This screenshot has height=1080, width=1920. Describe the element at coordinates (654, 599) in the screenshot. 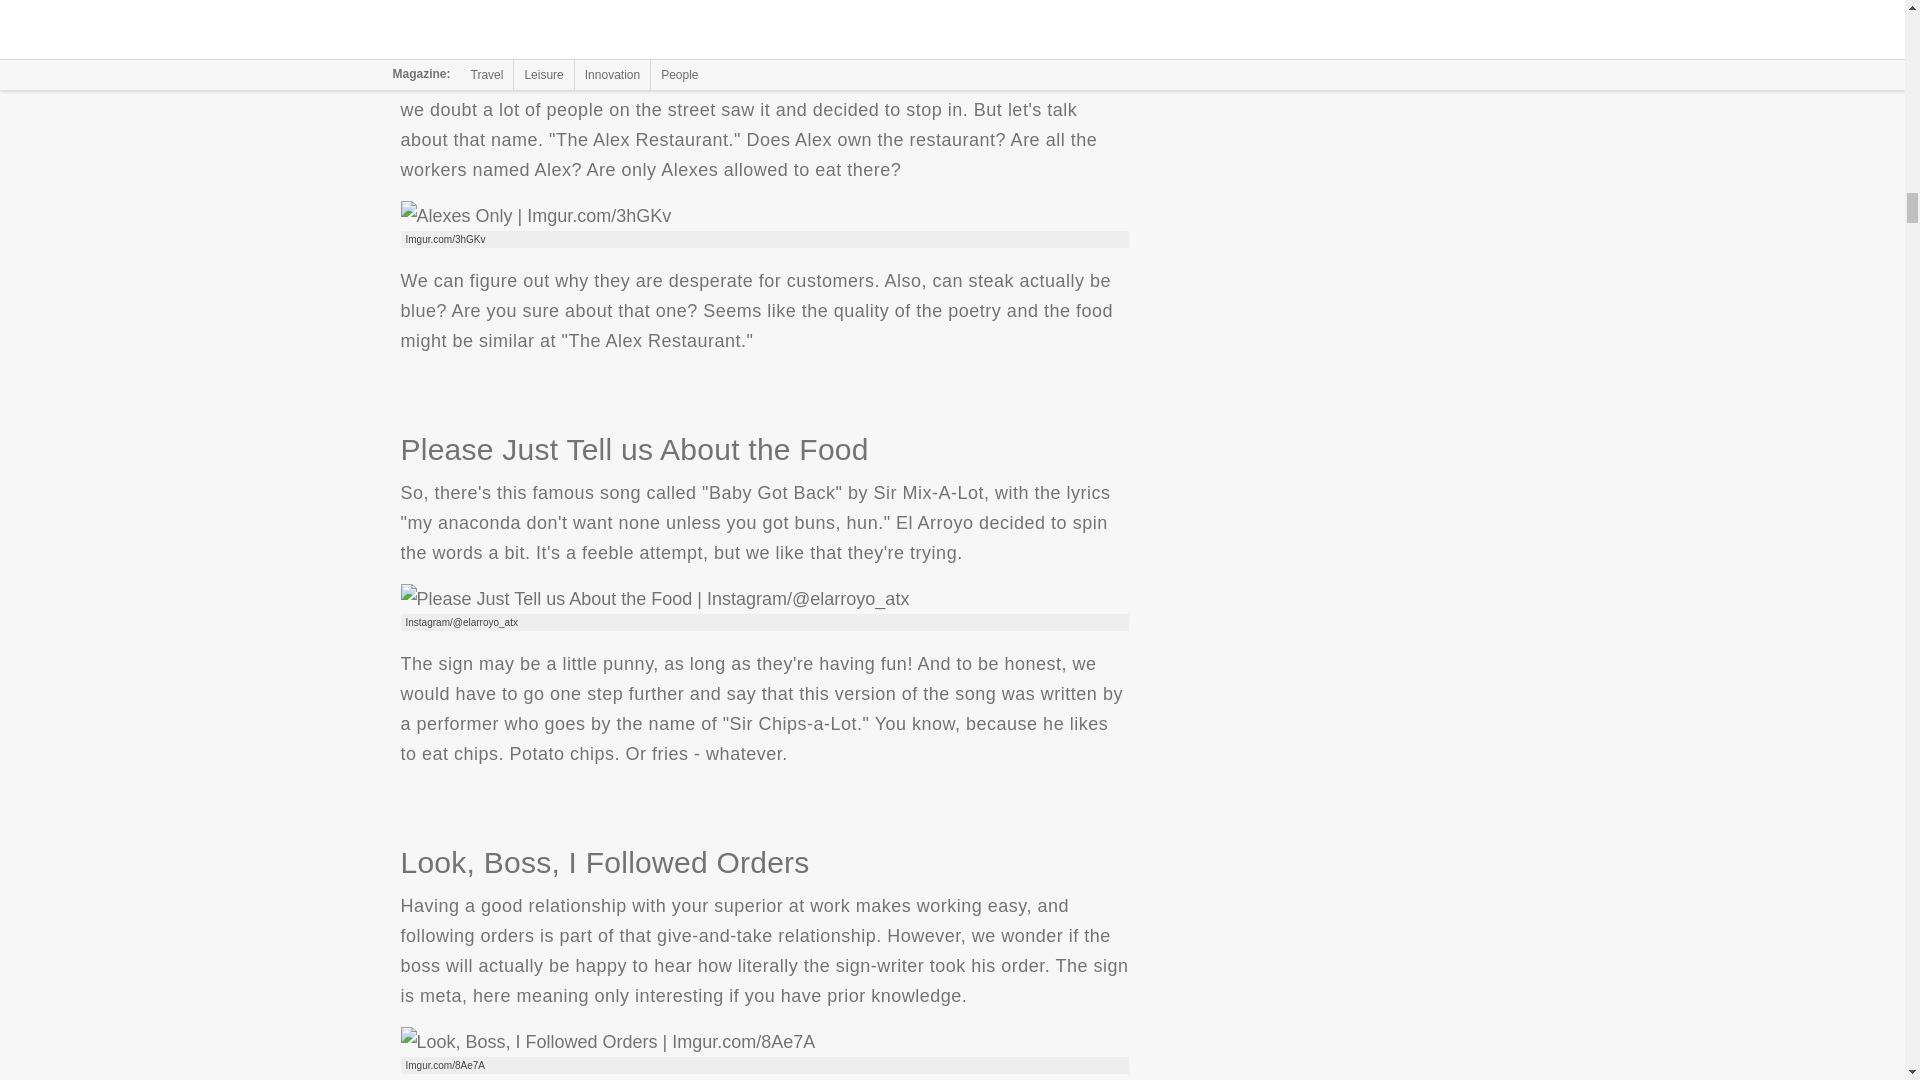

I see `Please Just Tell us About the Food` at that location.